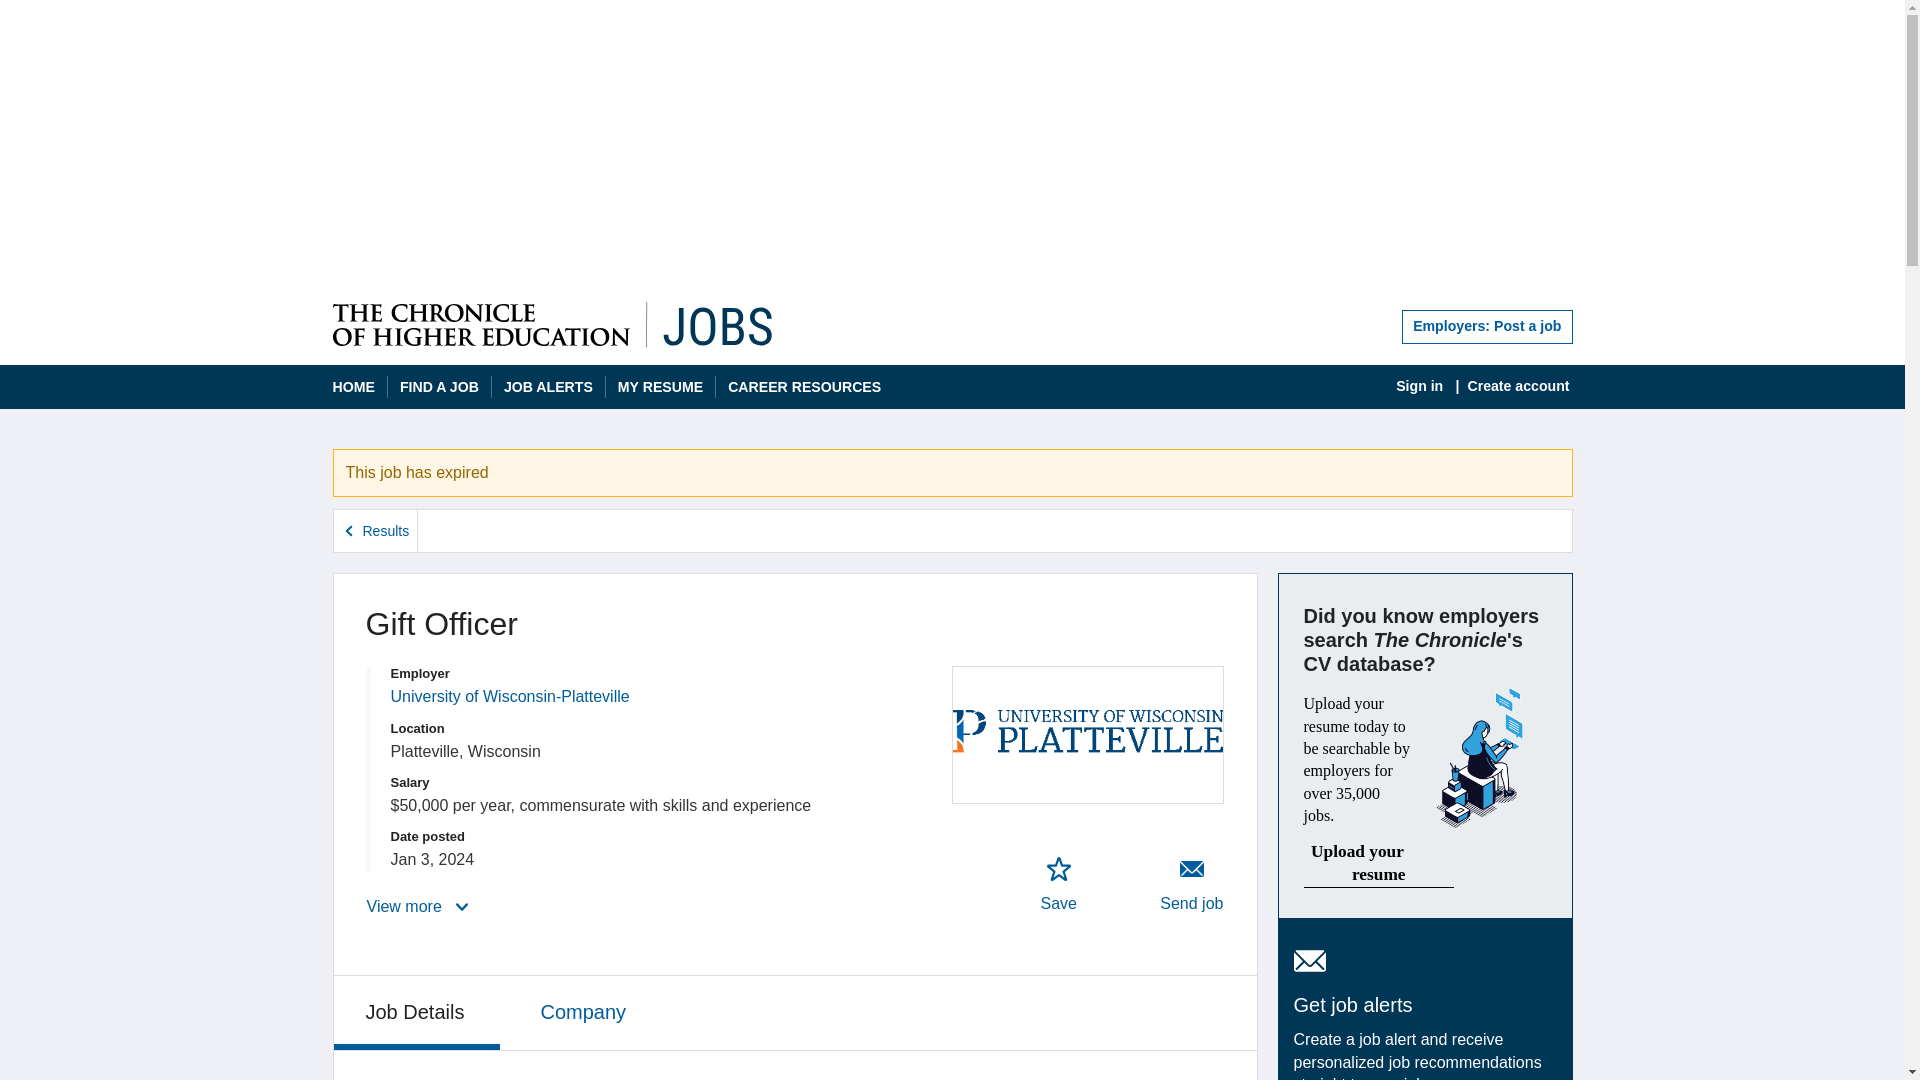 The image size is (1920, 1080). I want to click on HOME, so click(353, 388).